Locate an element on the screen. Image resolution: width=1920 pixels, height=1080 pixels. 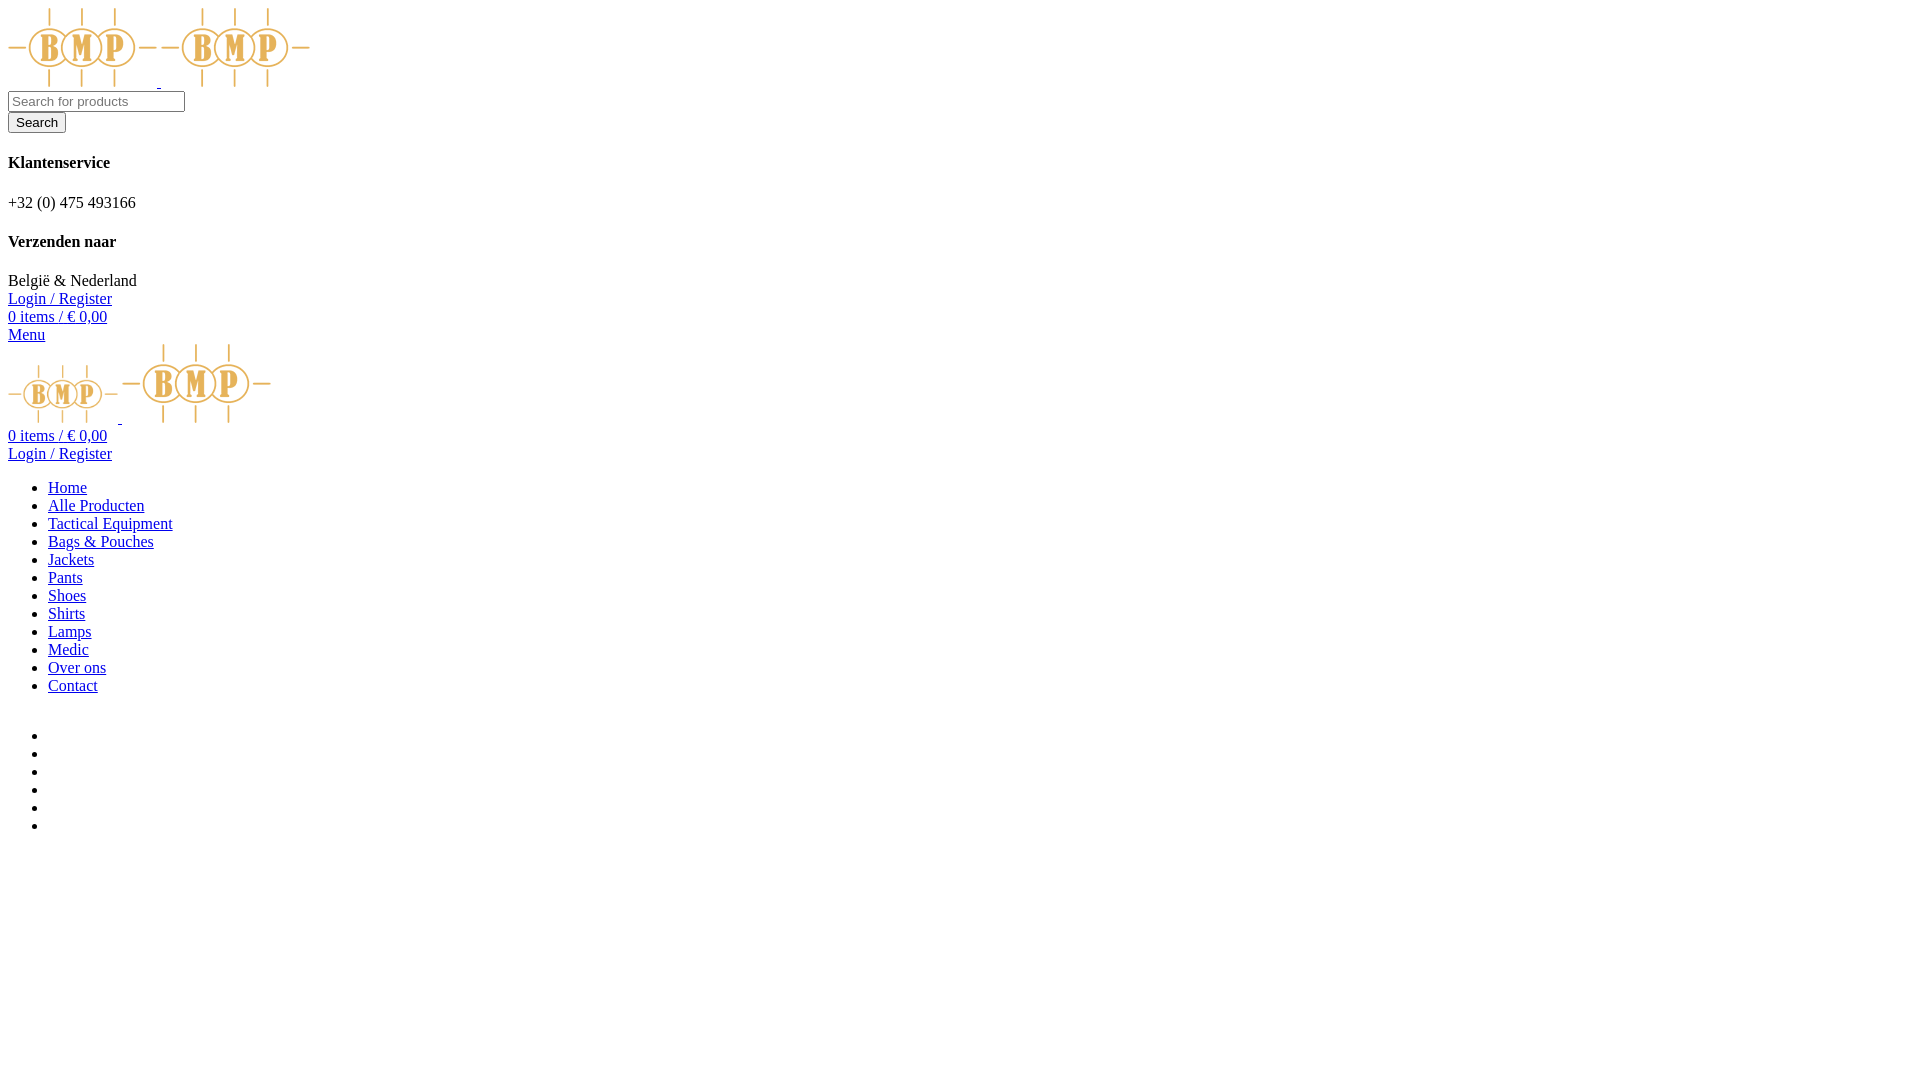
Alle Producten is located at coordinates (96, 506).